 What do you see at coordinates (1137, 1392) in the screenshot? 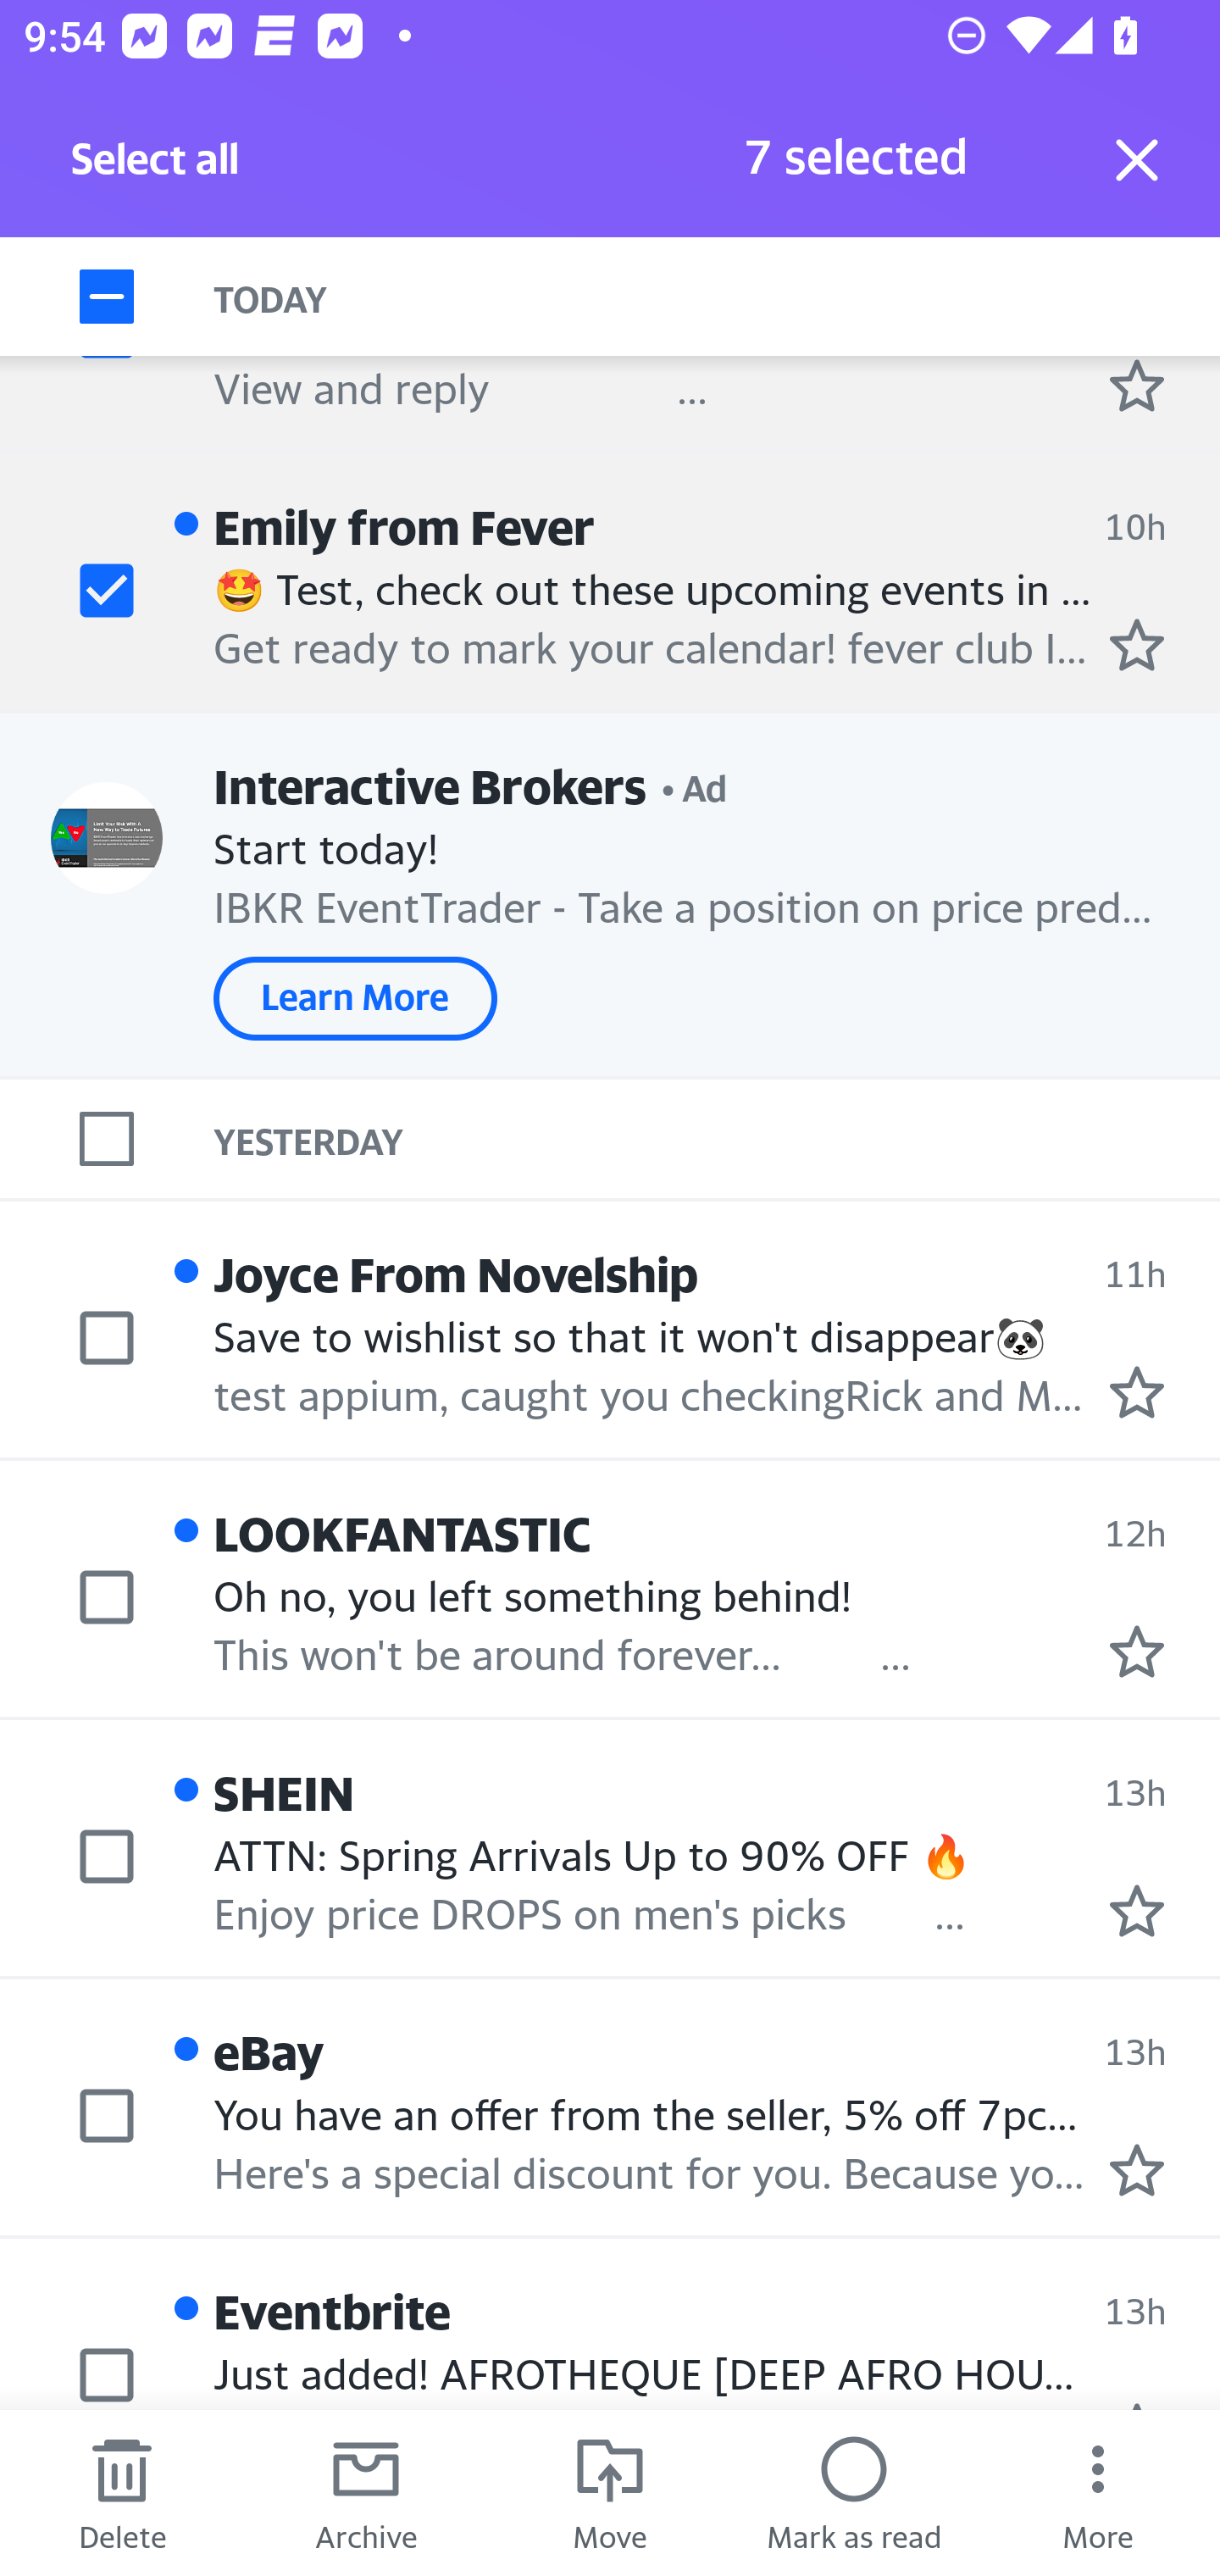
I see `Mark as starred.` at bounding box center [1137, 1392].